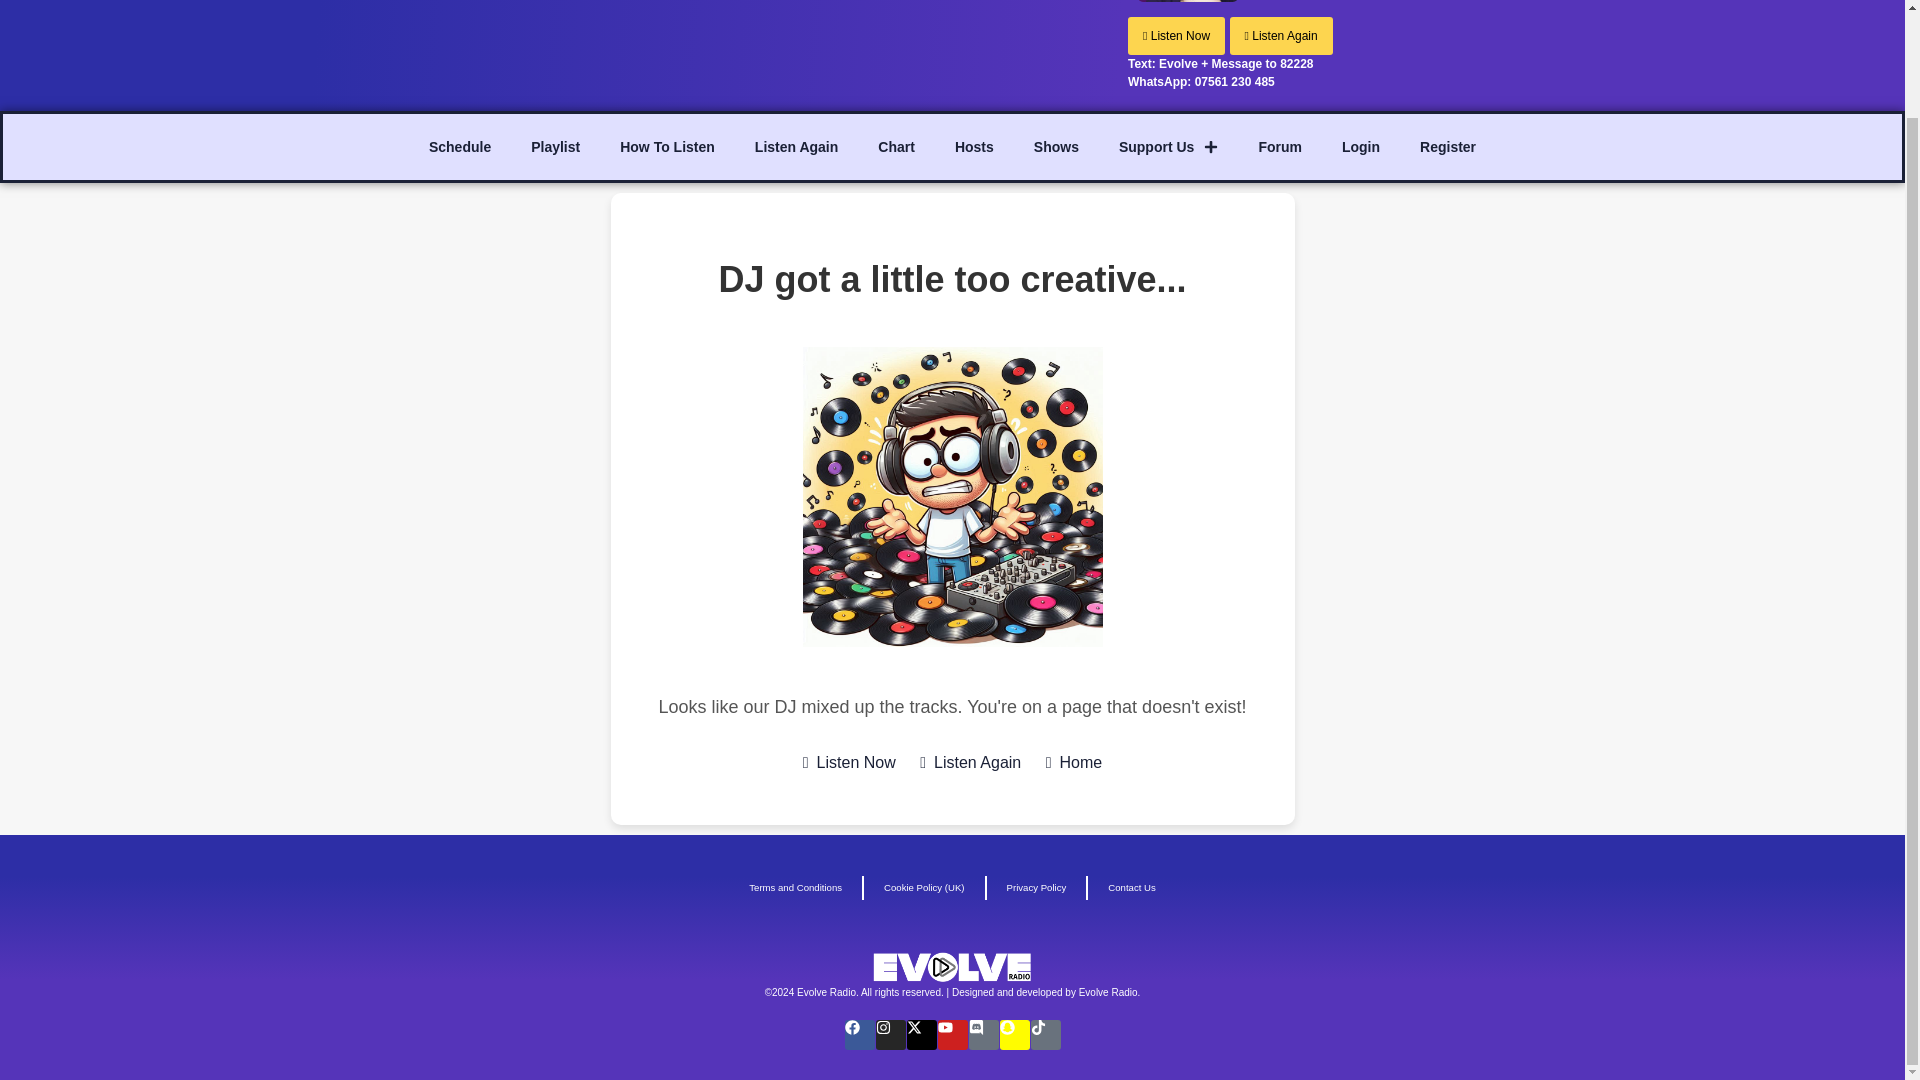 The width and height of the screenshot is (1920, 1080). I want to click on Login, so click(1360, 146).